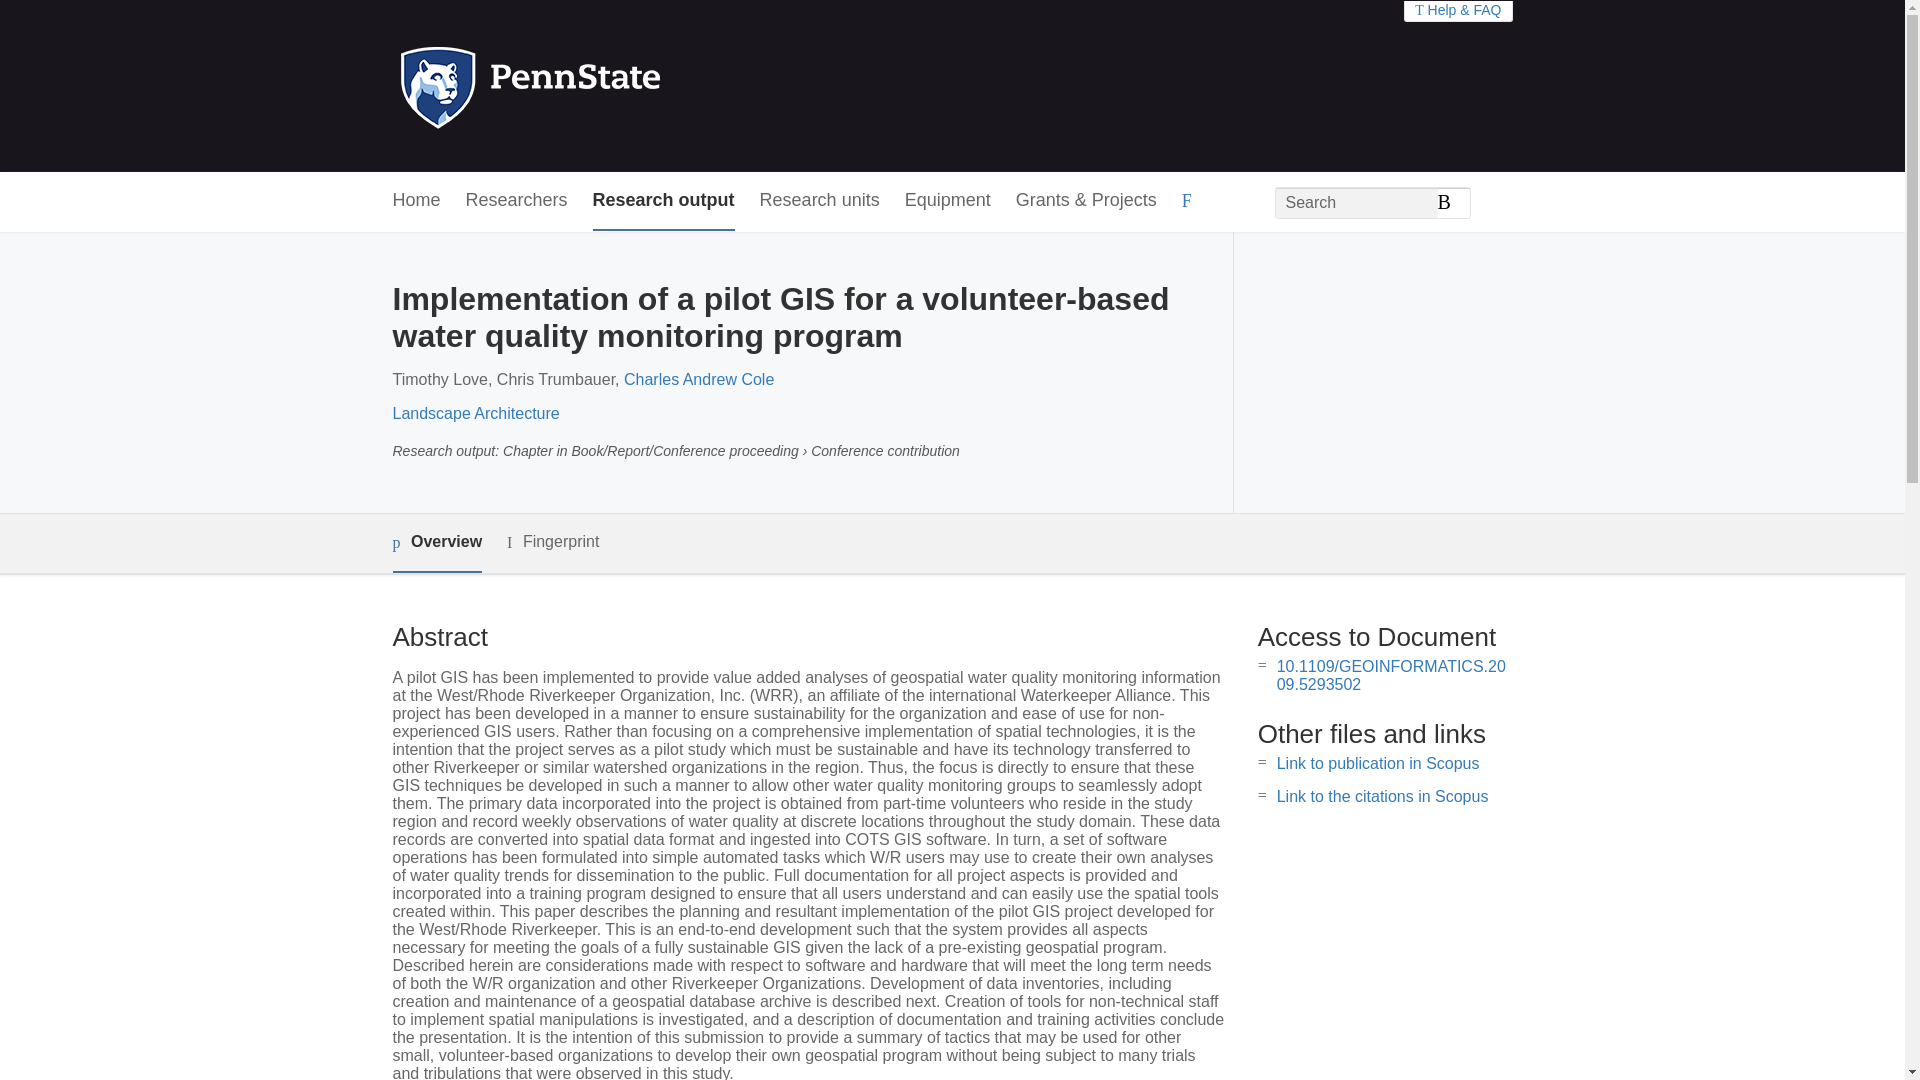 Image resolution: width=1920 pixels, height=1080 pixels. What do you see at coordinates (820, 201) in the screenshot?
I see `Research units` at bounding box center [820, 201].